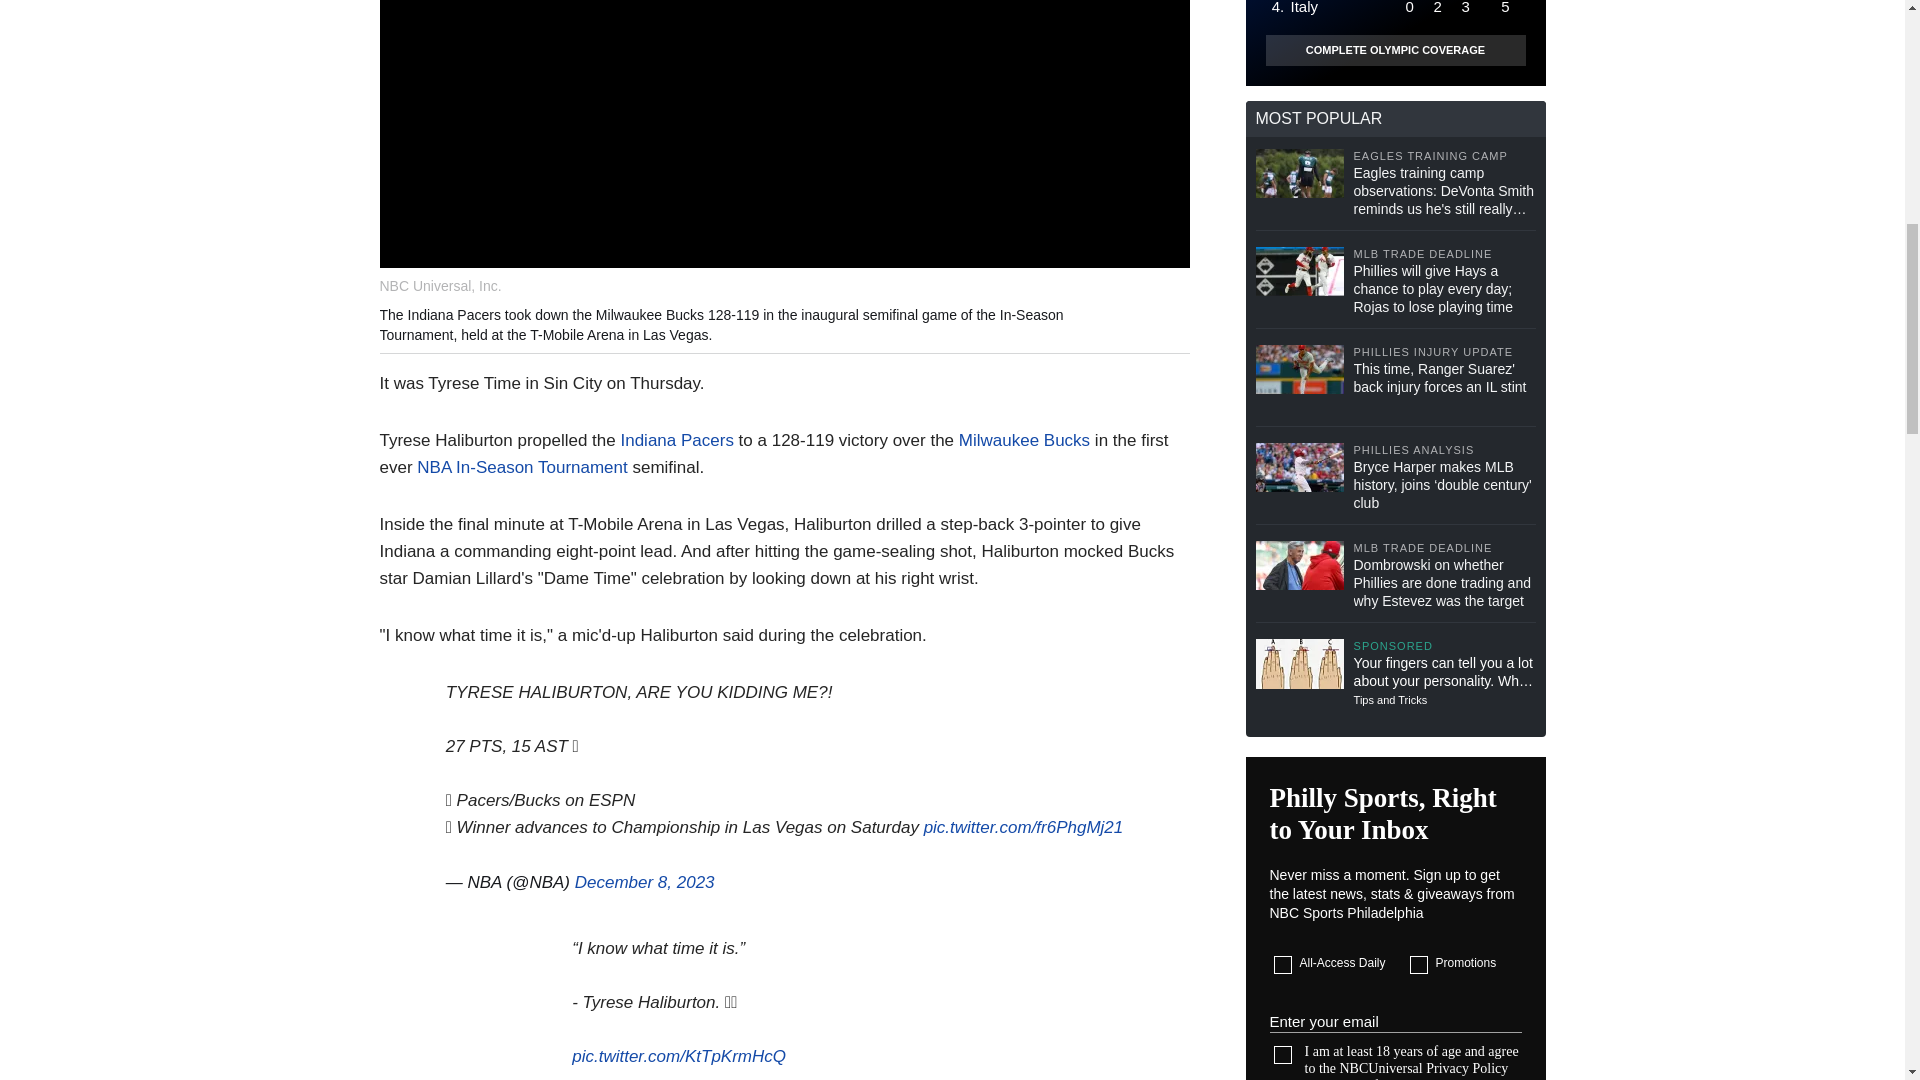 Image resolution: width=1920 pixels, height=1080 pixels. What do you see at coordinates (644, 882) in the screenshot?
I see `December 8, 2023` at bounding box center [644, 882].